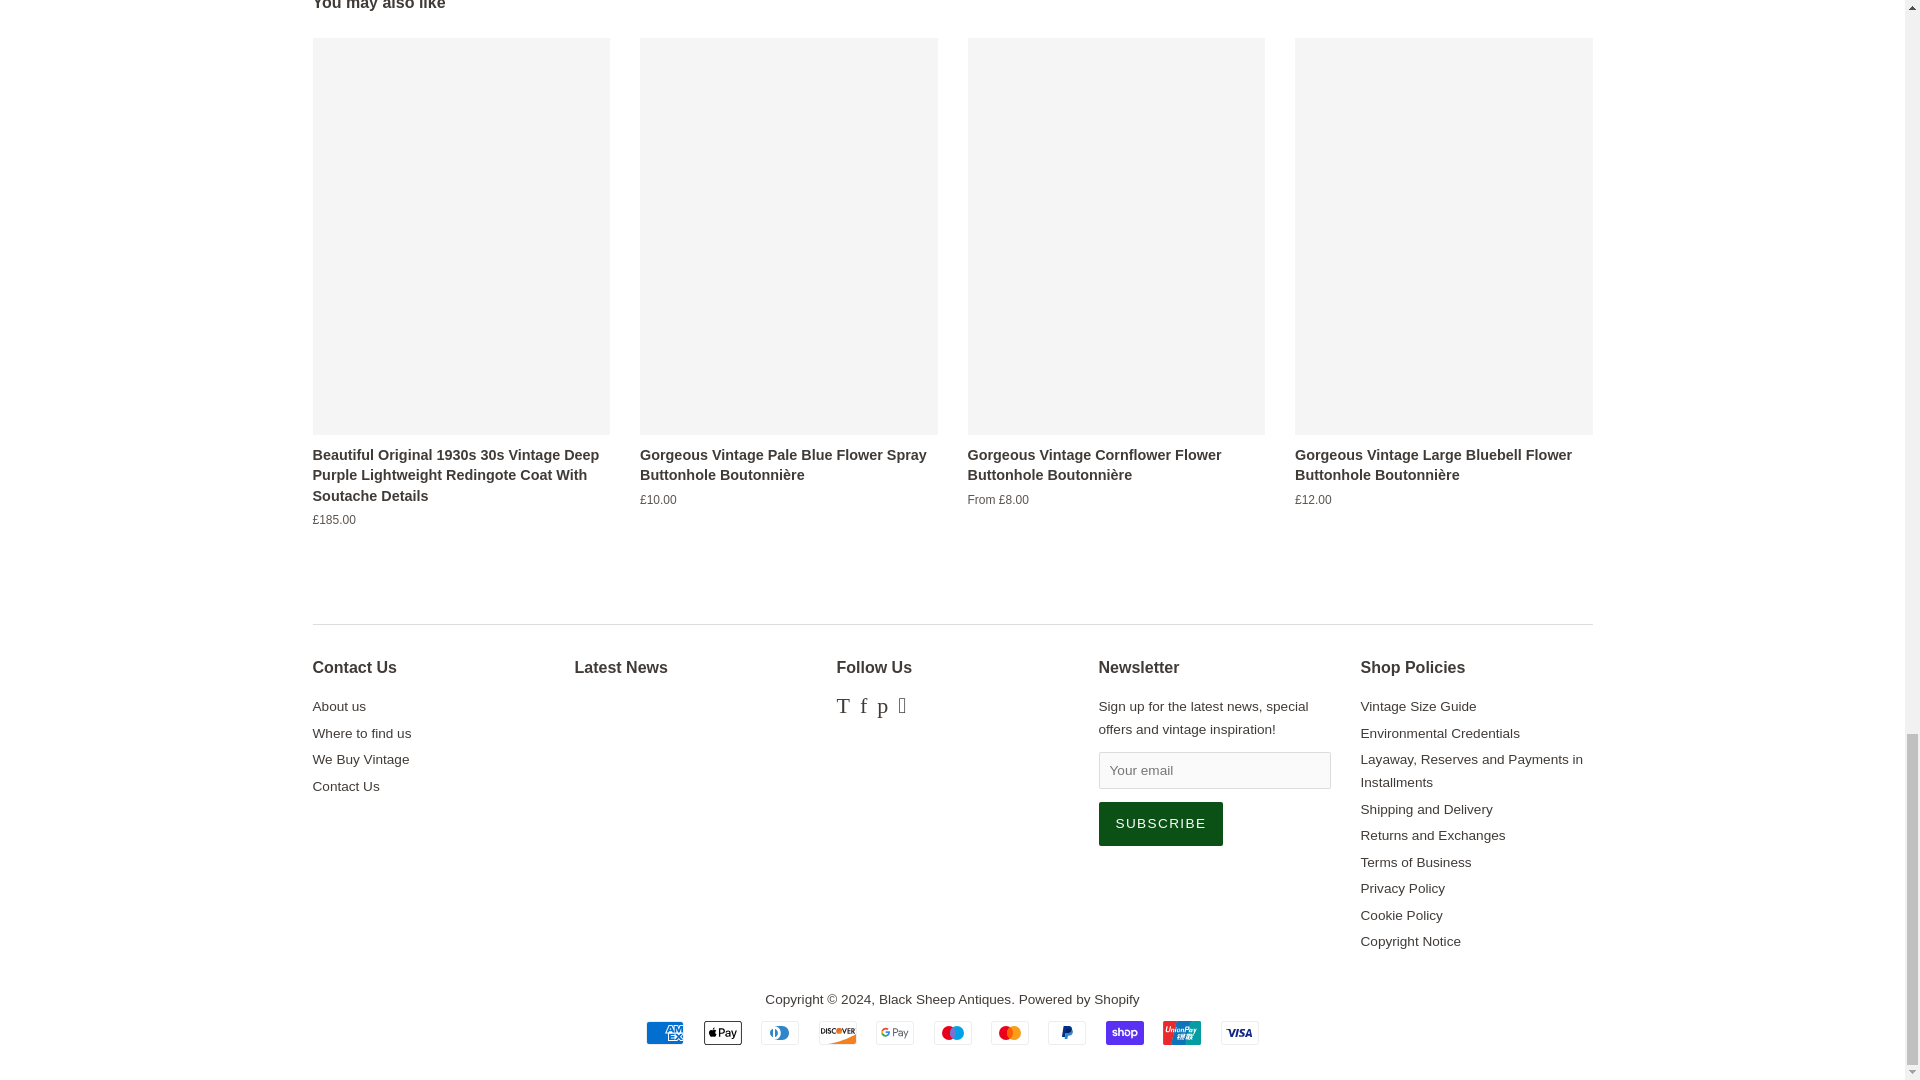  What do you see at coordinates (779, 1032) in the screenshot?
I see `Diners Club` at bounding box center [779, 1032].